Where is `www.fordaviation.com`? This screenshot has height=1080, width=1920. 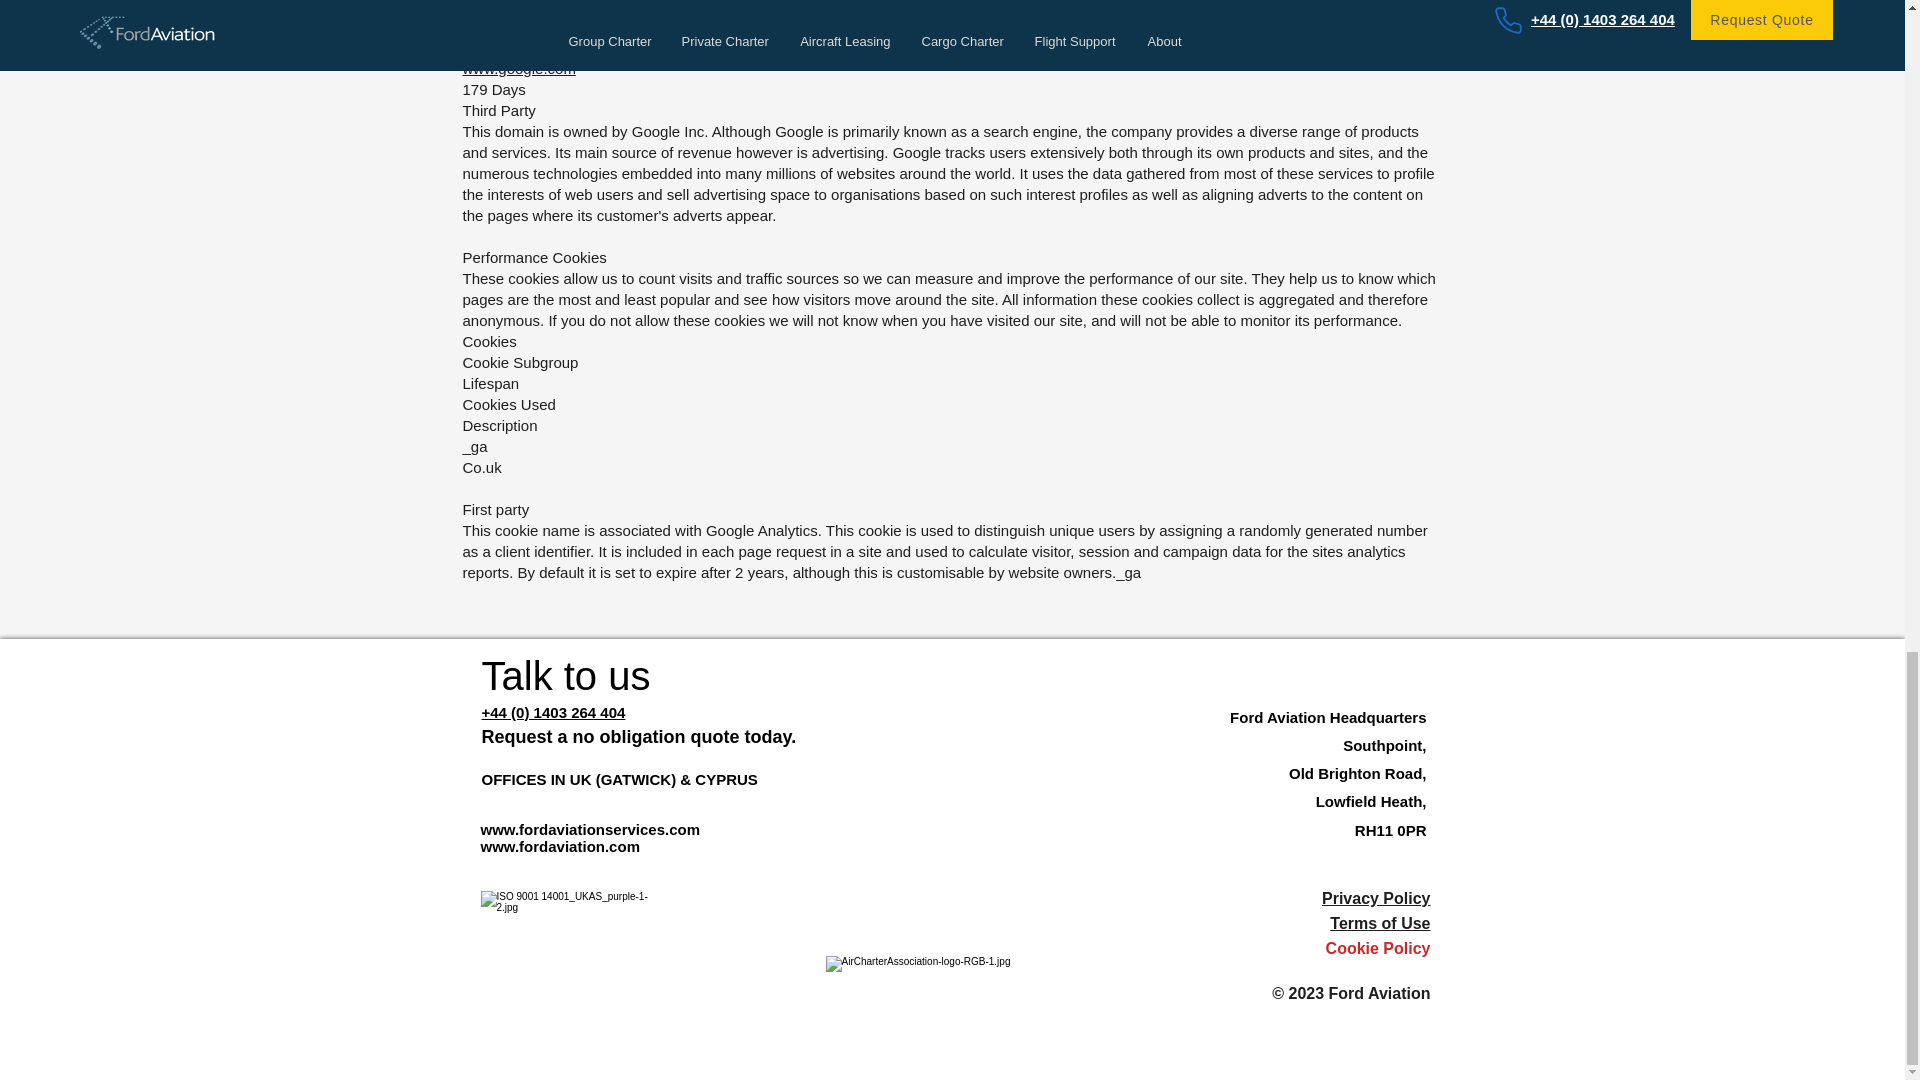
www.fordaviation.com is located at coordinates (560, 846).